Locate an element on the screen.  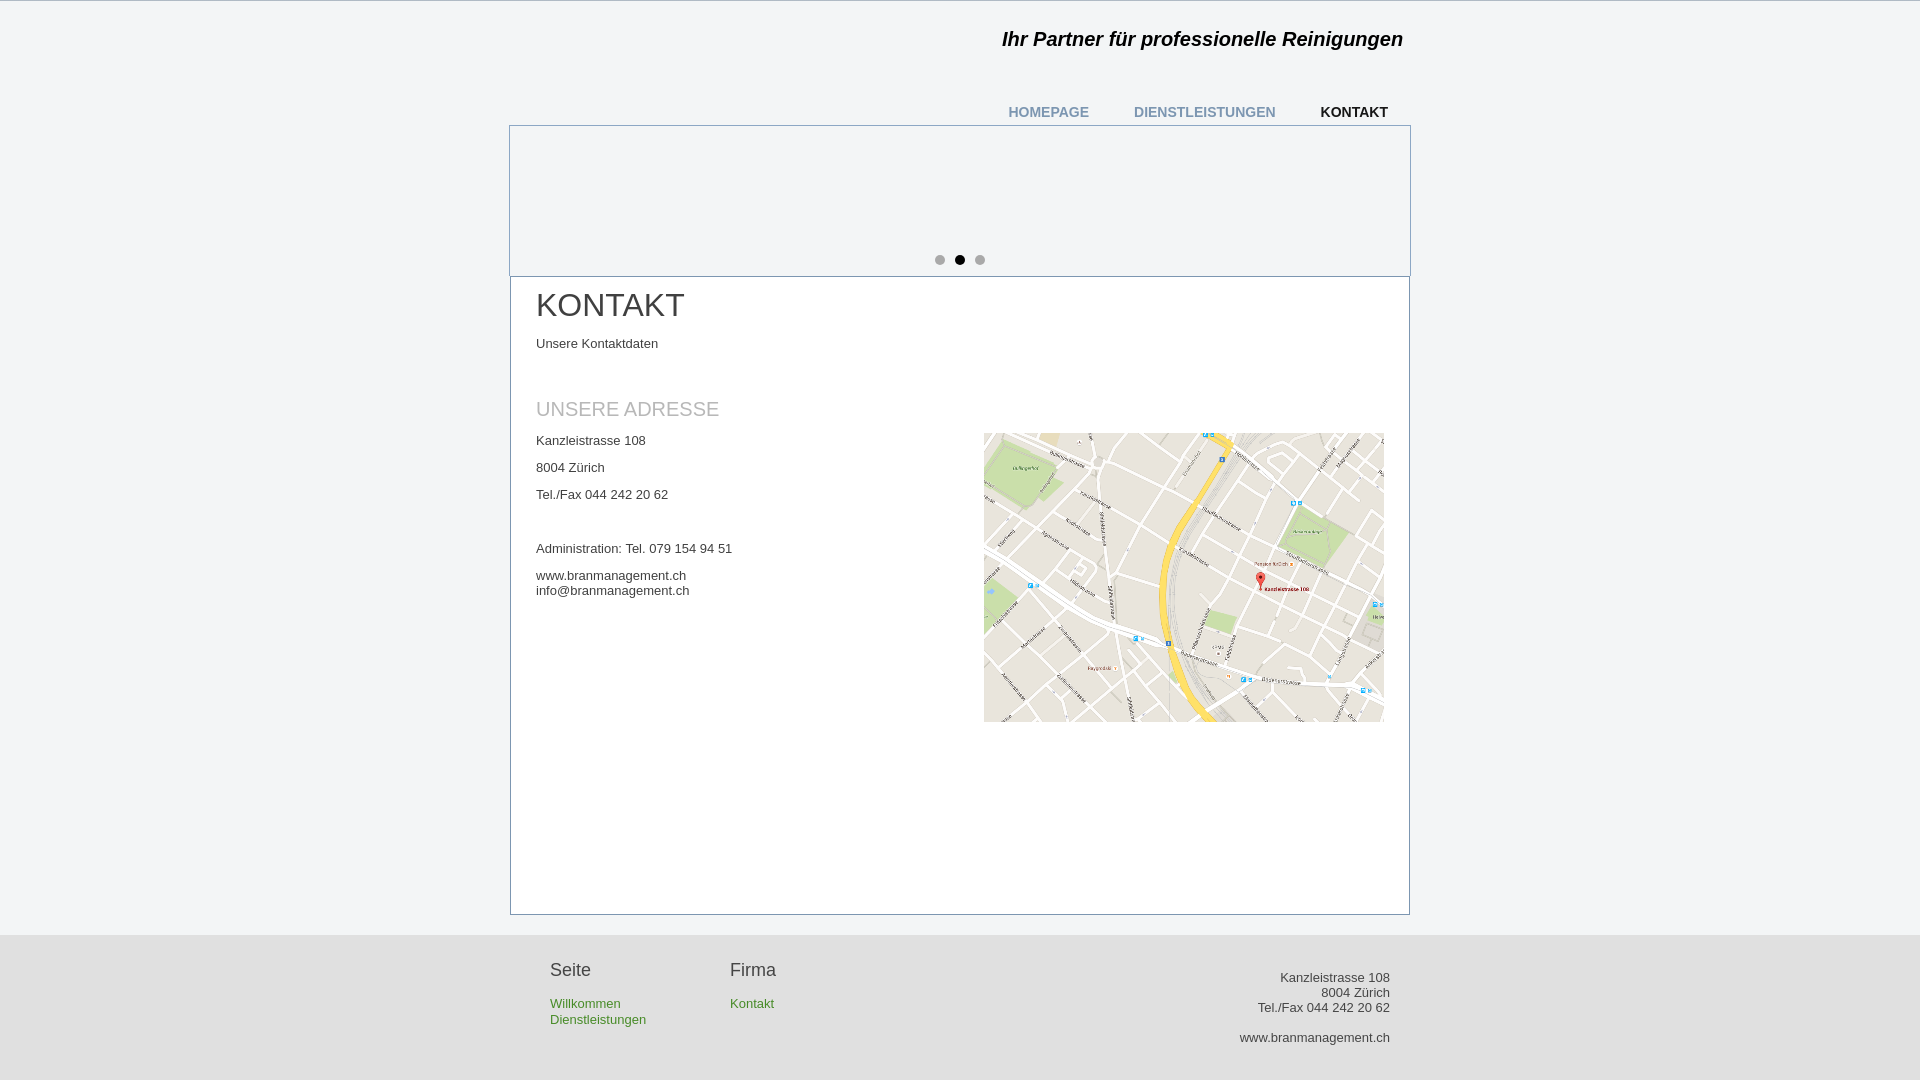
Dienstleistungen is located at coordinates (598, 1020).